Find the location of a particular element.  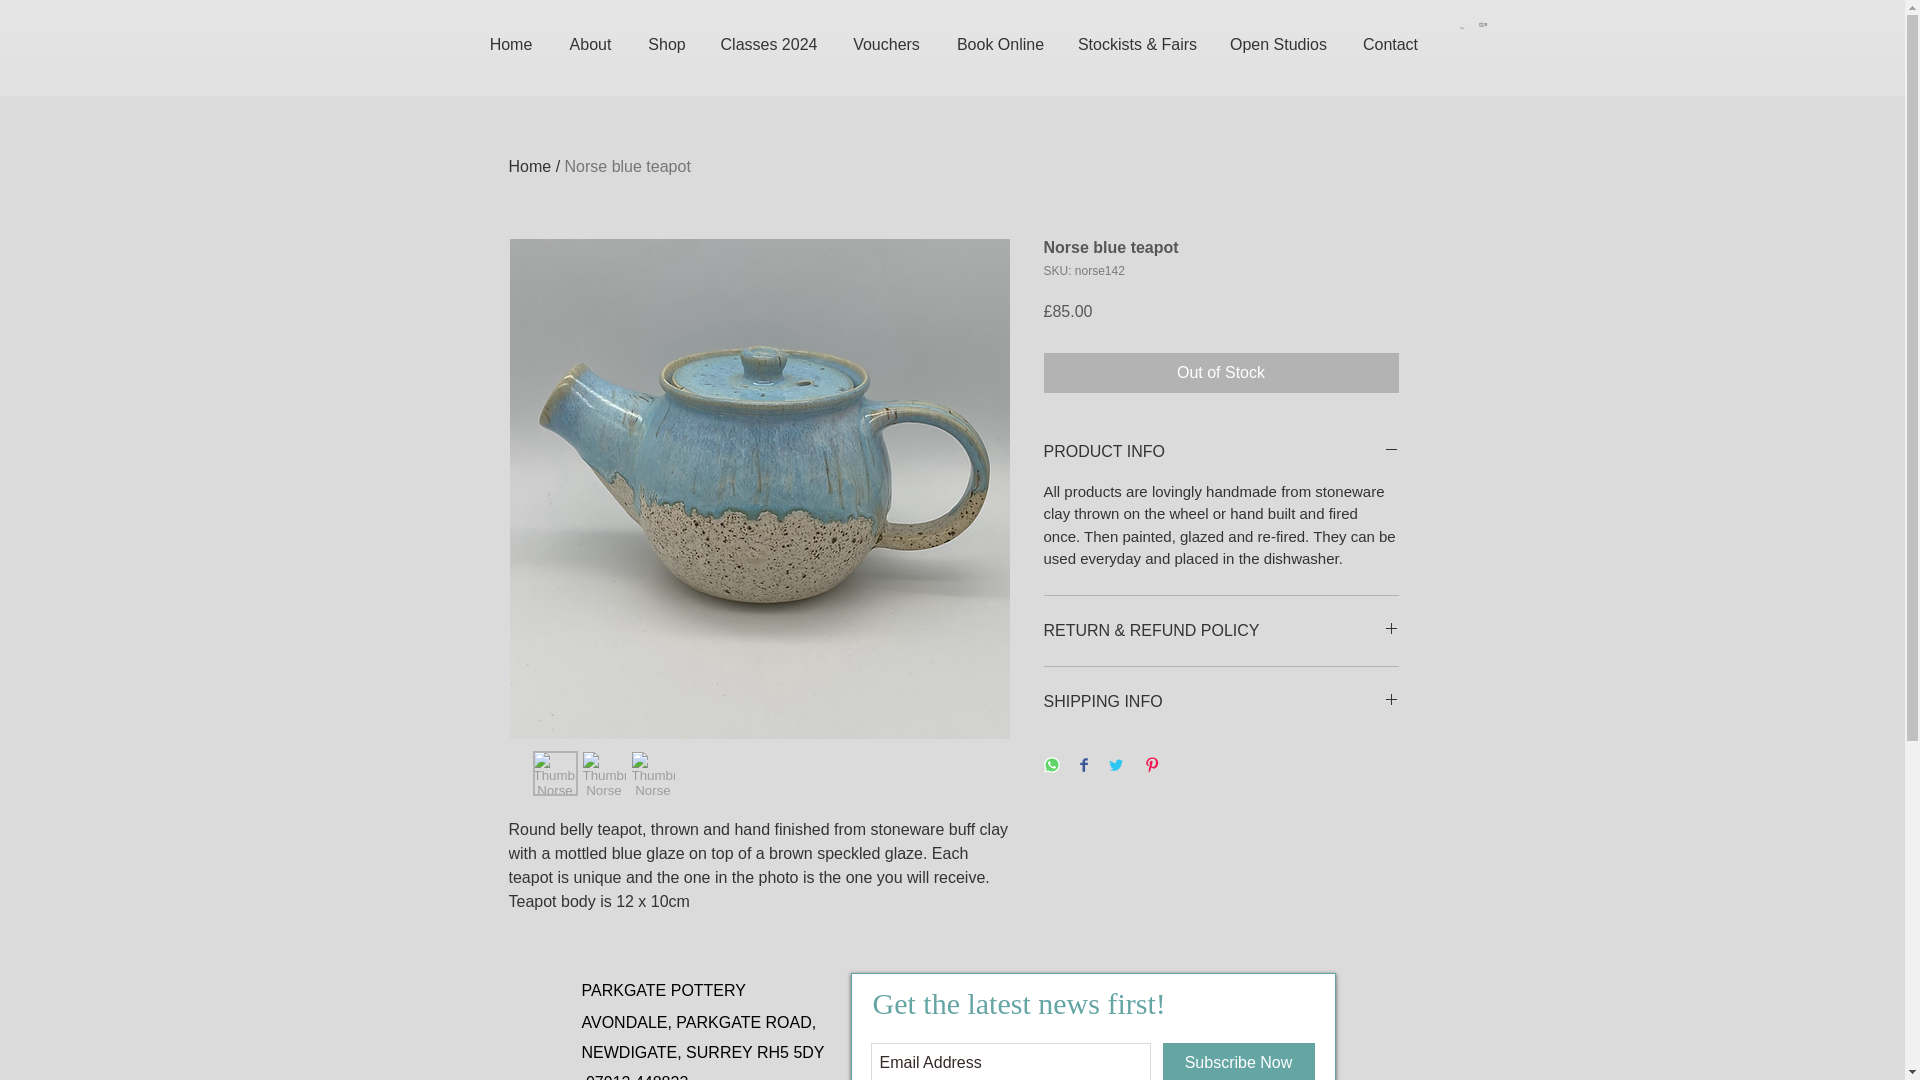

About is located at coordinates (589, 45).